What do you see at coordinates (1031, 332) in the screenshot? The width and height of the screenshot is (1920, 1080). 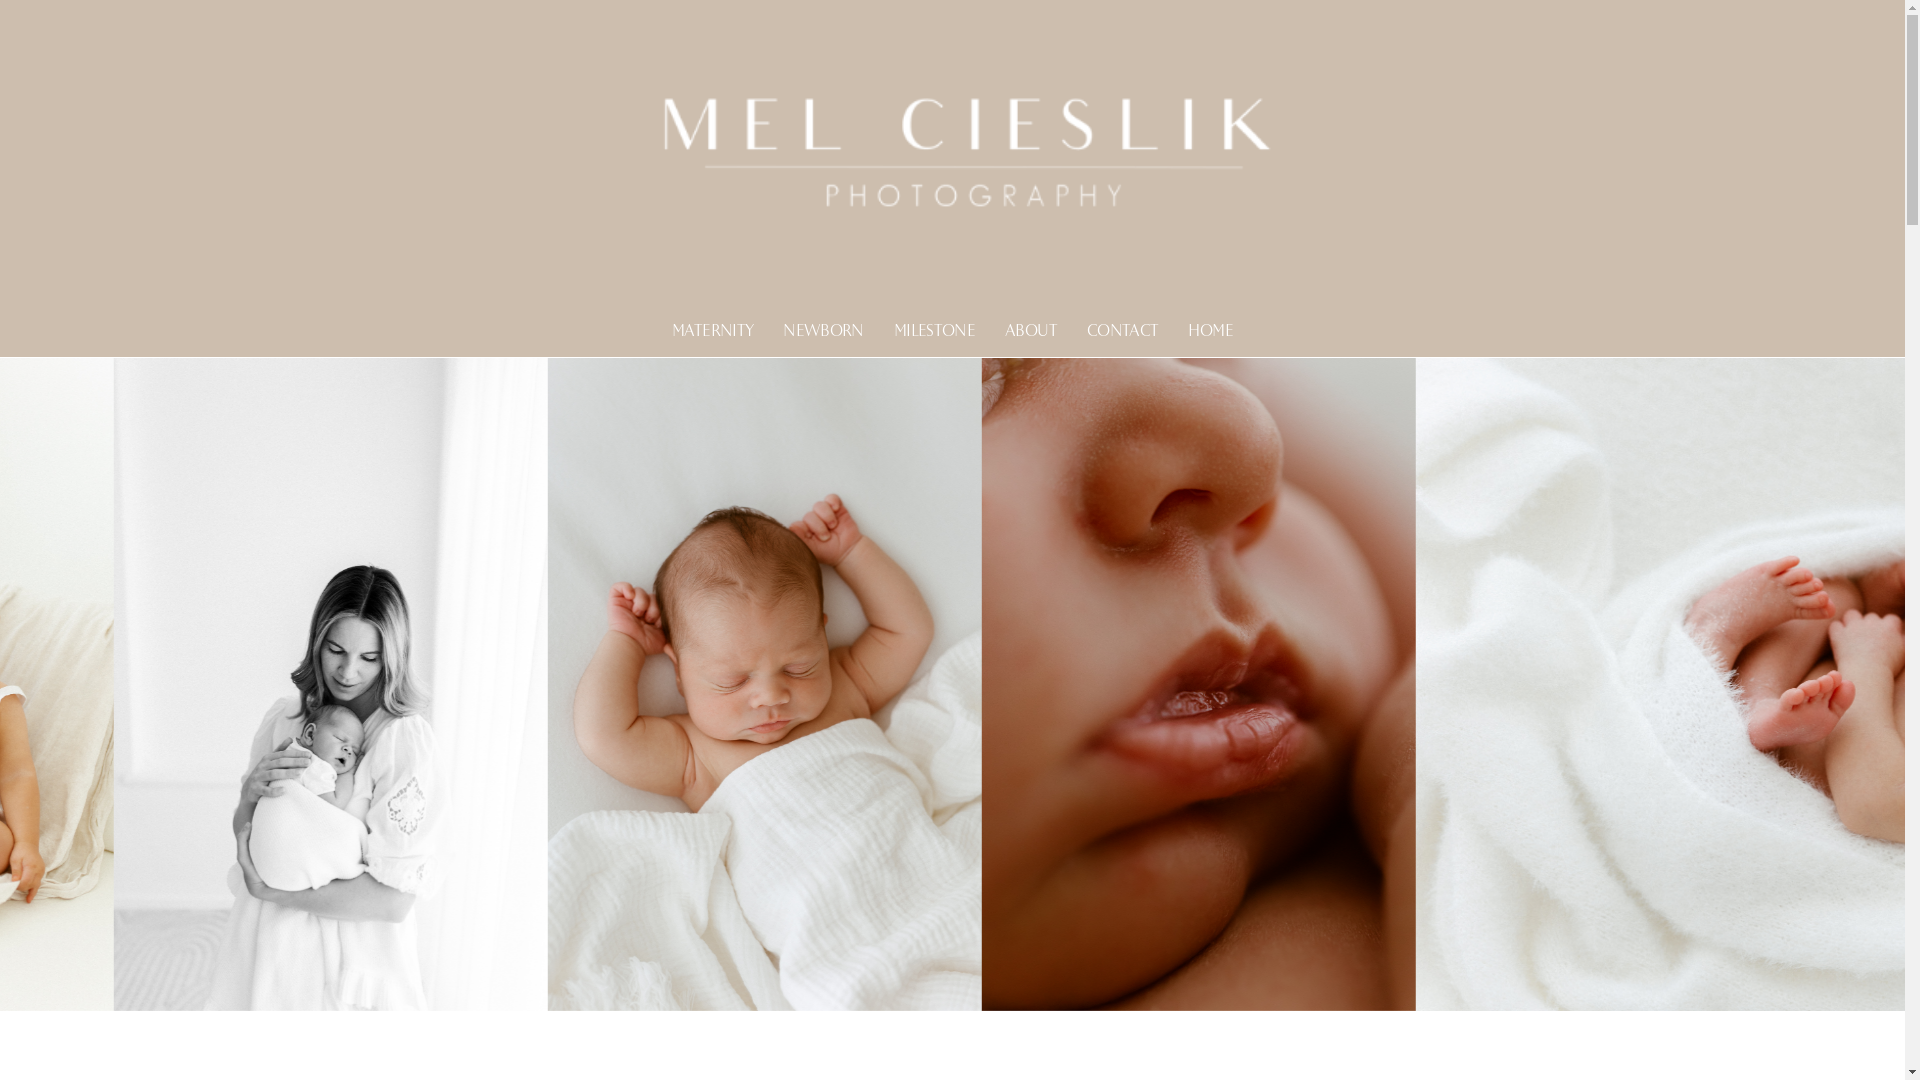 I see `ABOUT` at bounding box center [1031, 332].